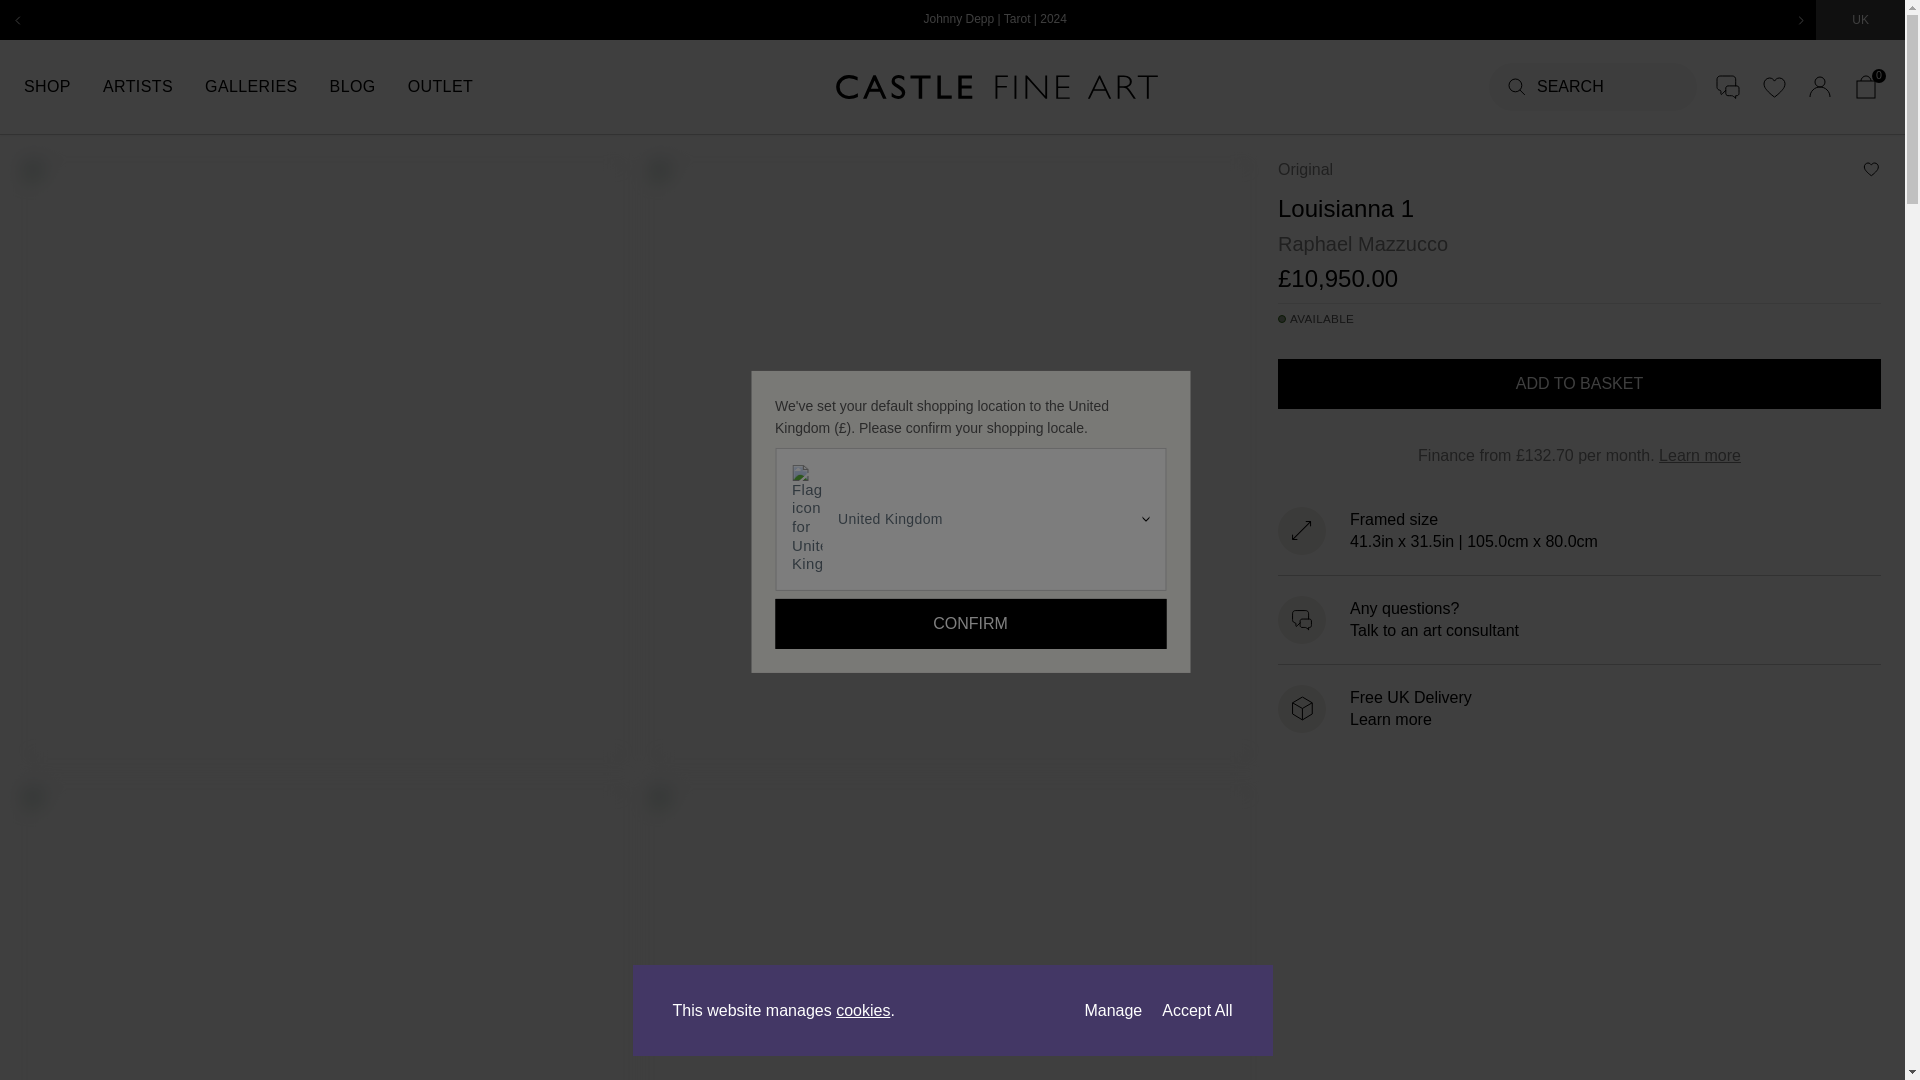 The height and width of the screenshot is (1080, 1920). Describe the element at coordinates (1866, 86) in the screenshot. I see `0` at that location.